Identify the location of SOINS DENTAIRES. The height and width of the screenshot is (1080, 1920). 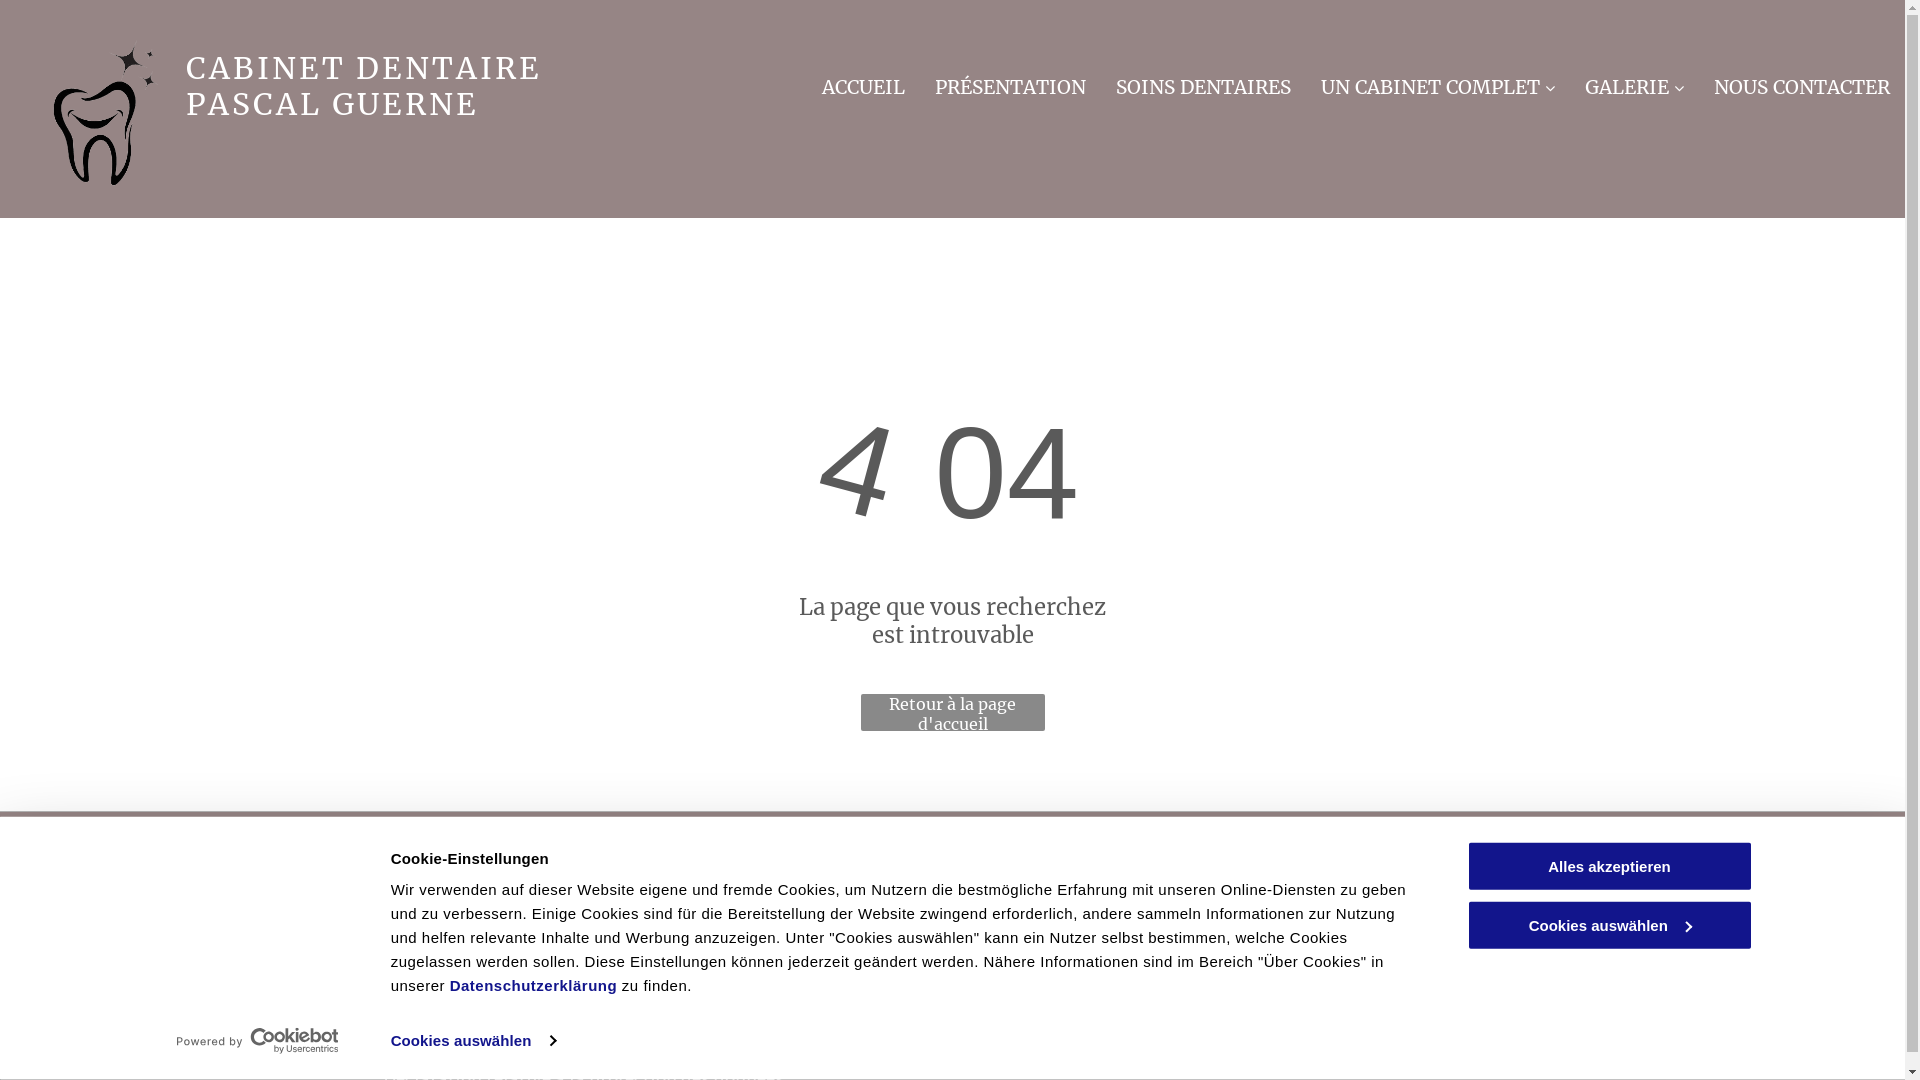
(1204, 85).